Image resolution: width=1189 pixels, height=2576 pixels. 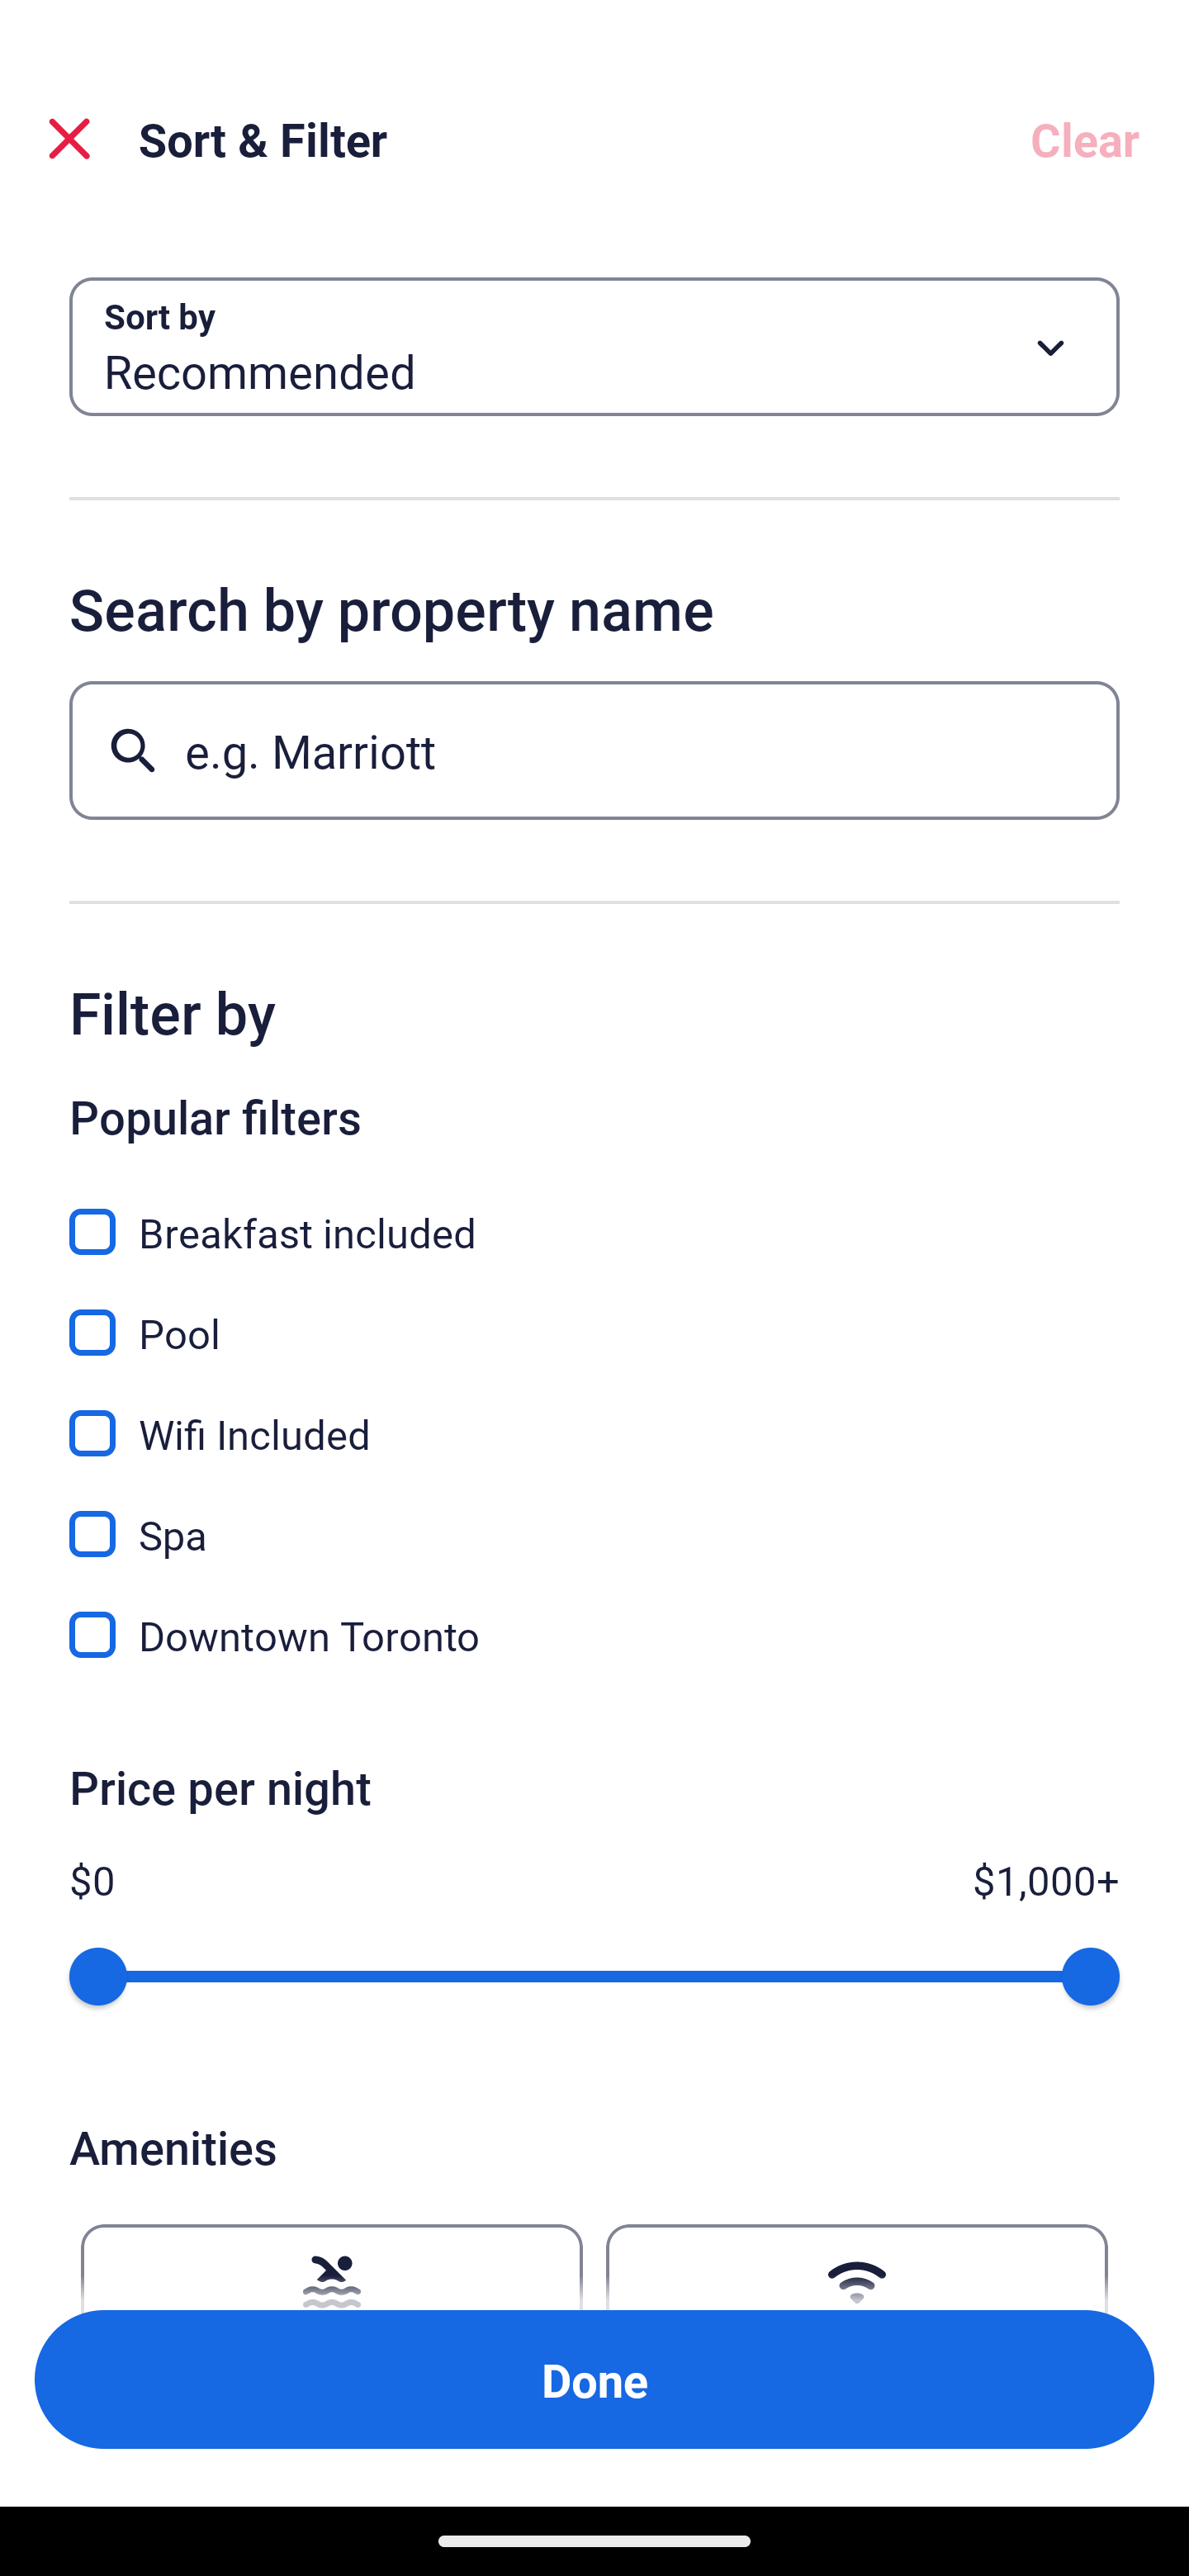 What do you see at coordinates (594, 1635) in the screenshot?
I see `Downtown Toronto, Downtown Toronto` at bounding box center [594, 1635].